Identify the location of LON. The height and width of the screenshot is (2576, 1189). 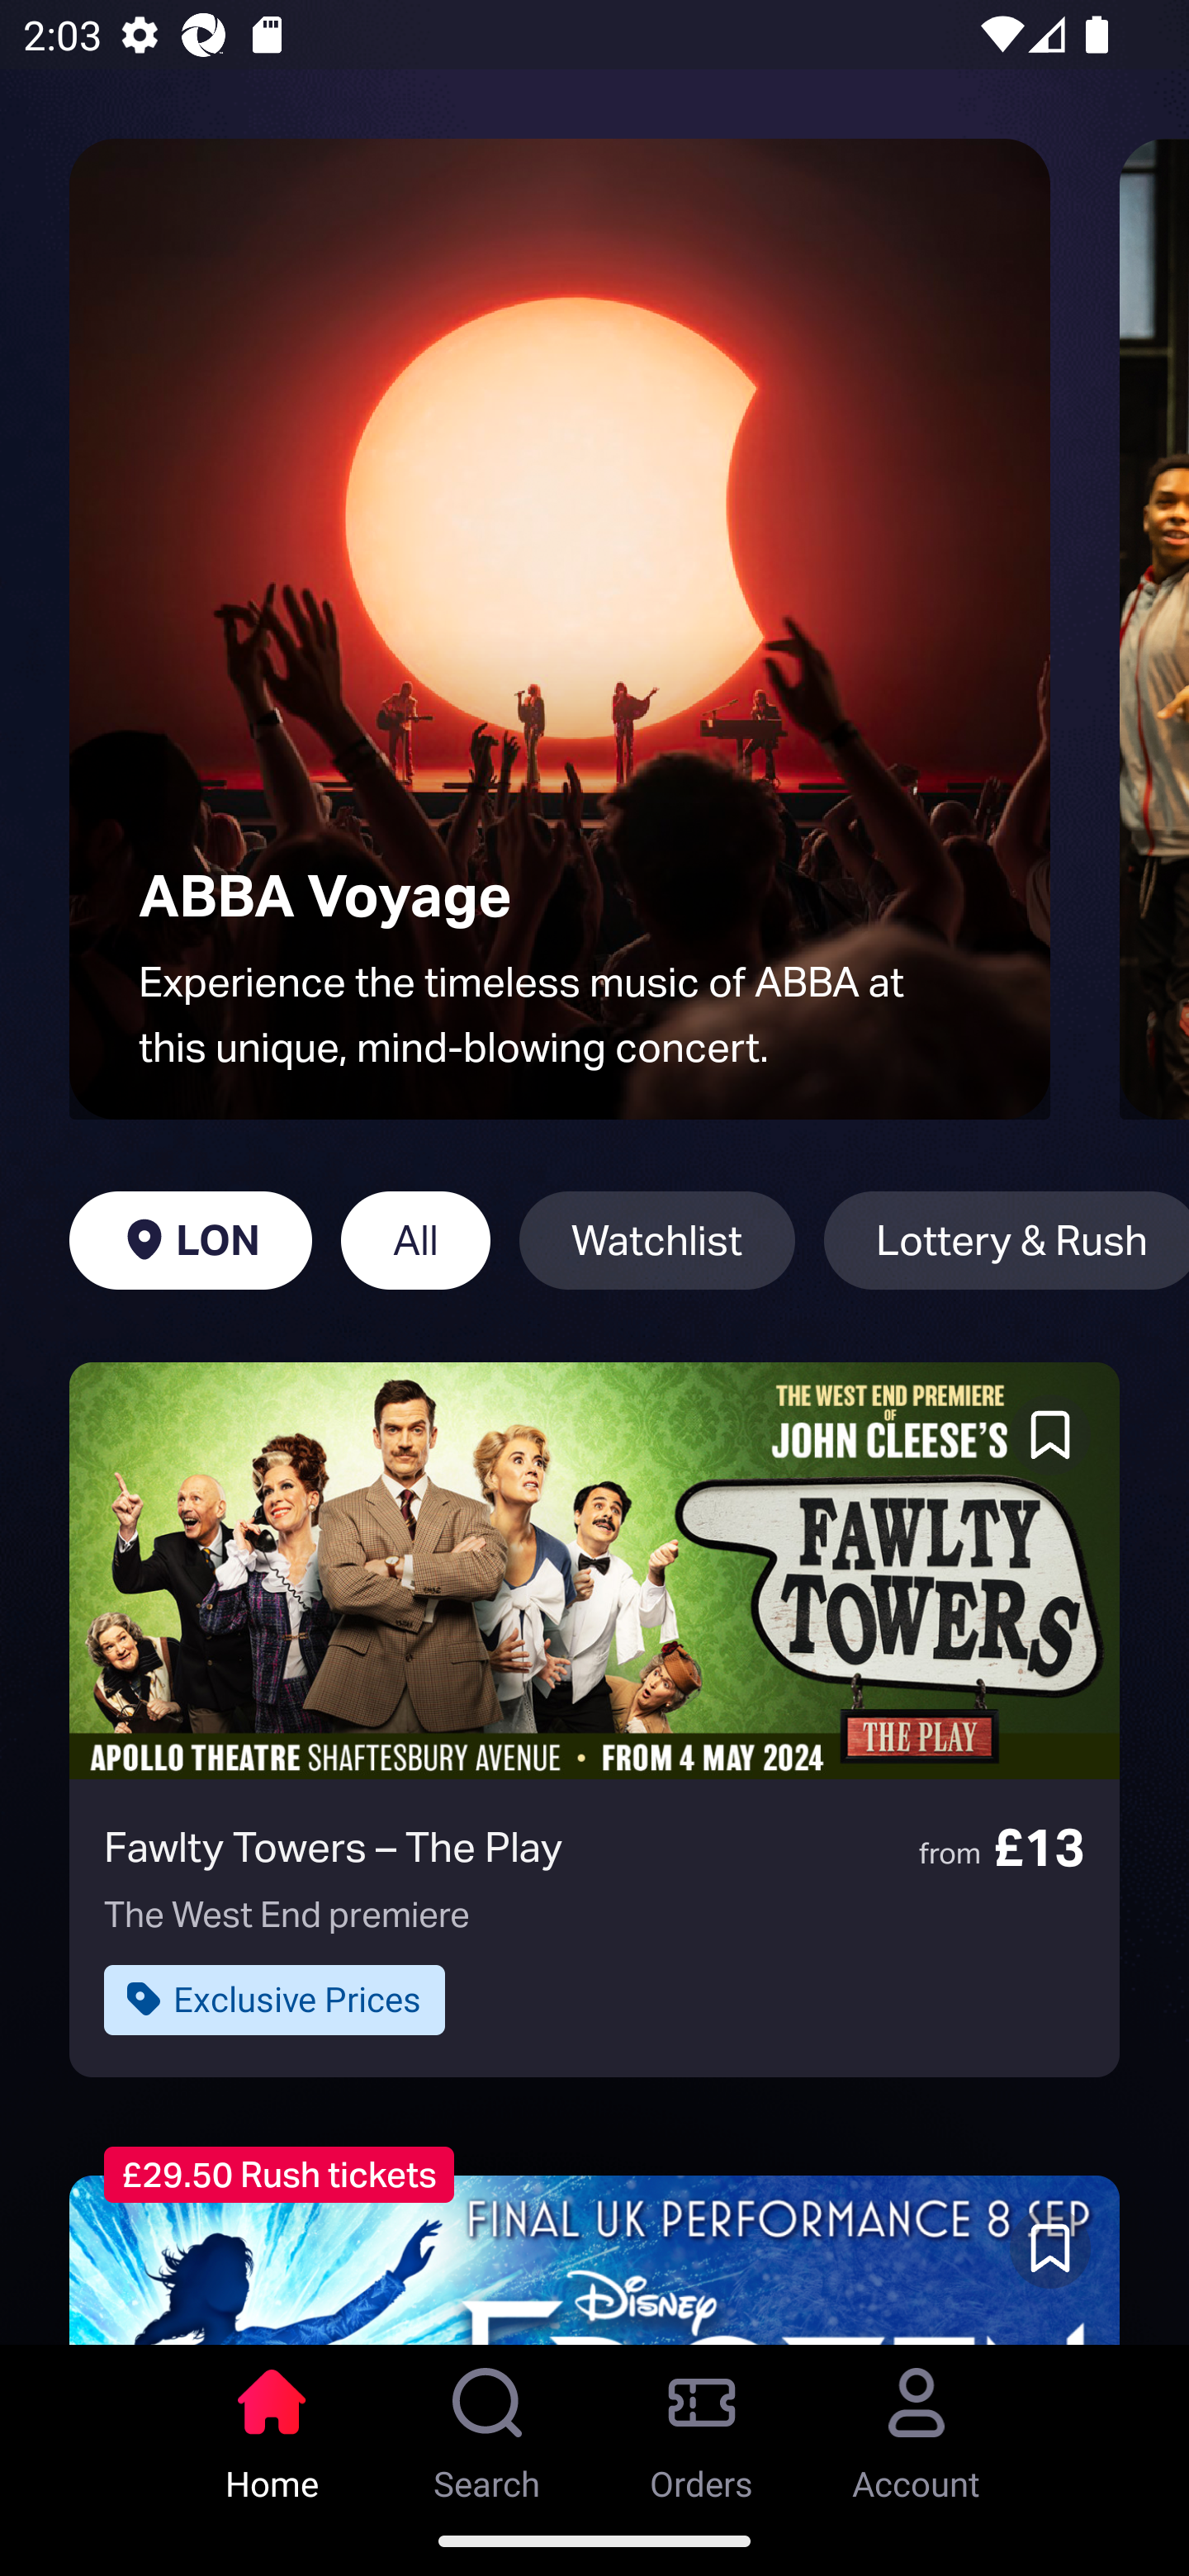
(190, 1240).